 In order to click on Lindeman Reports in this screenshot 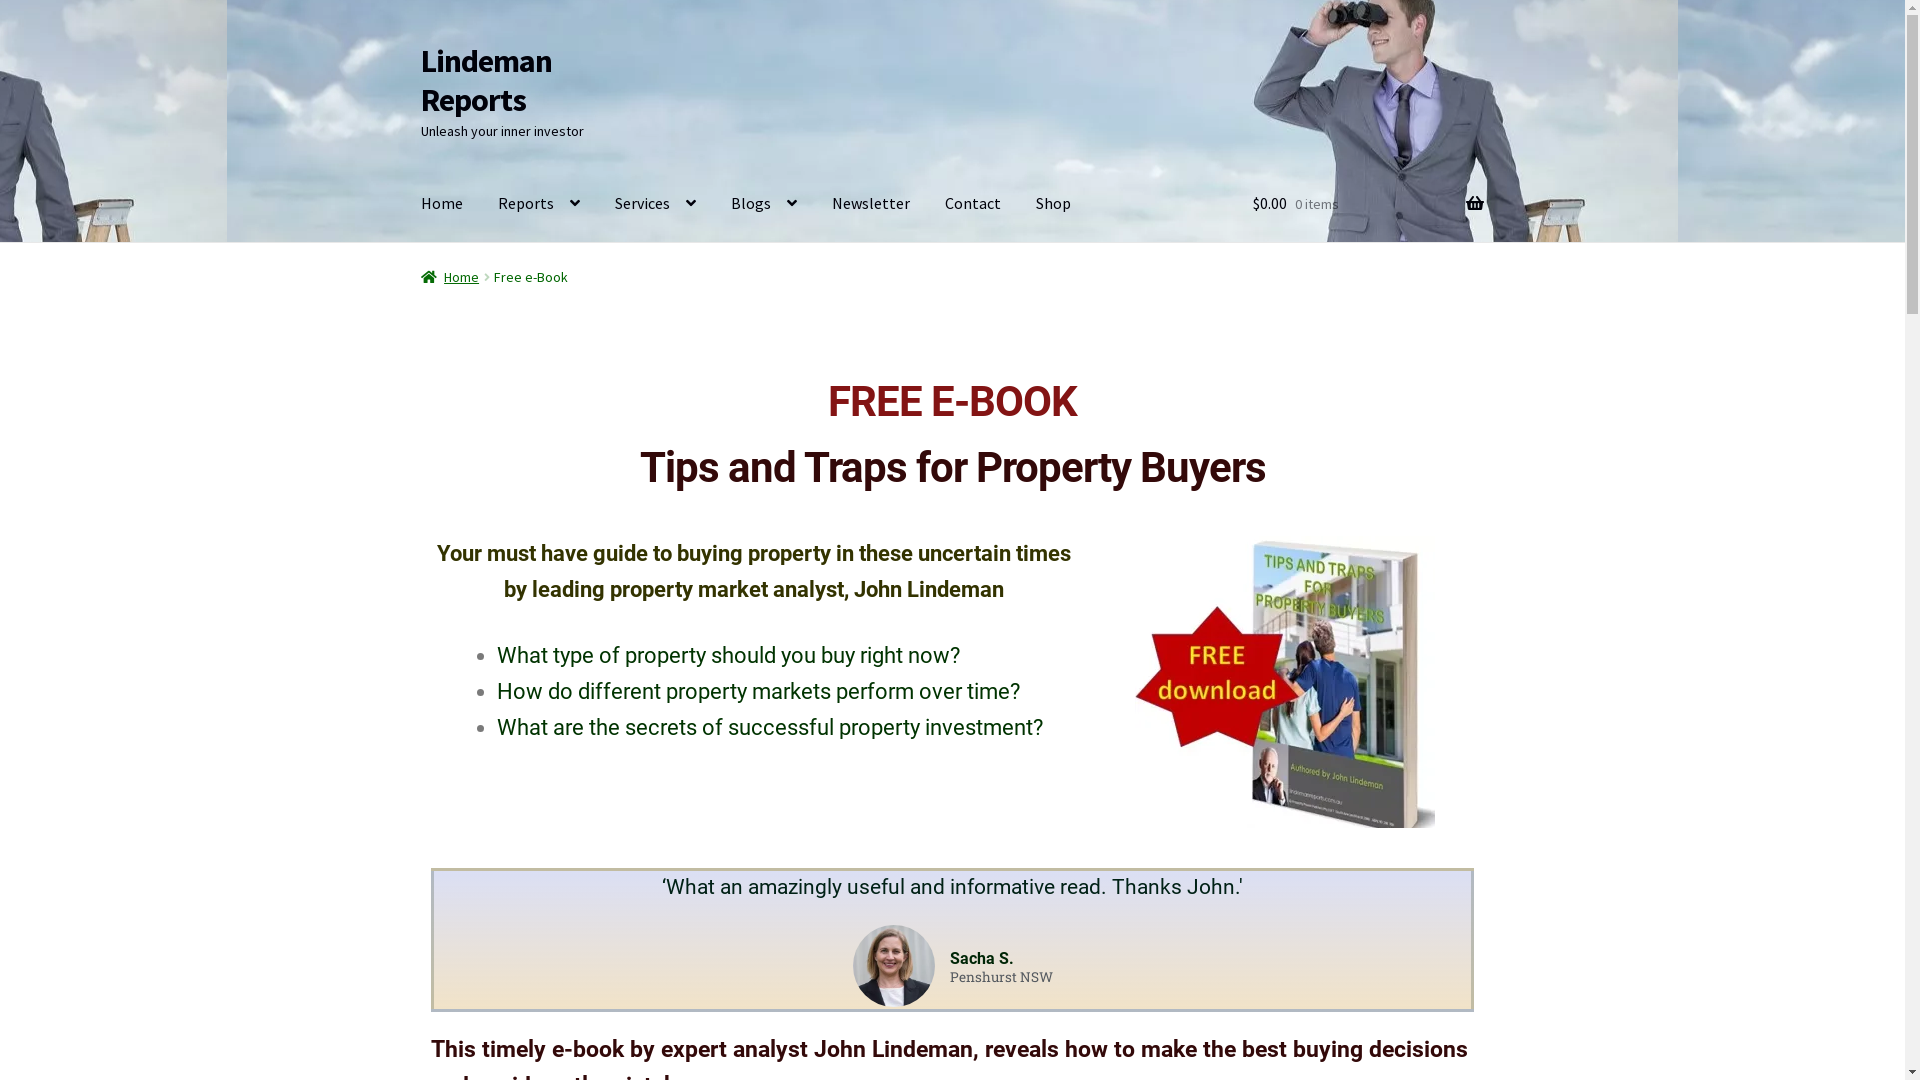, I will do `click(486, 80)`.